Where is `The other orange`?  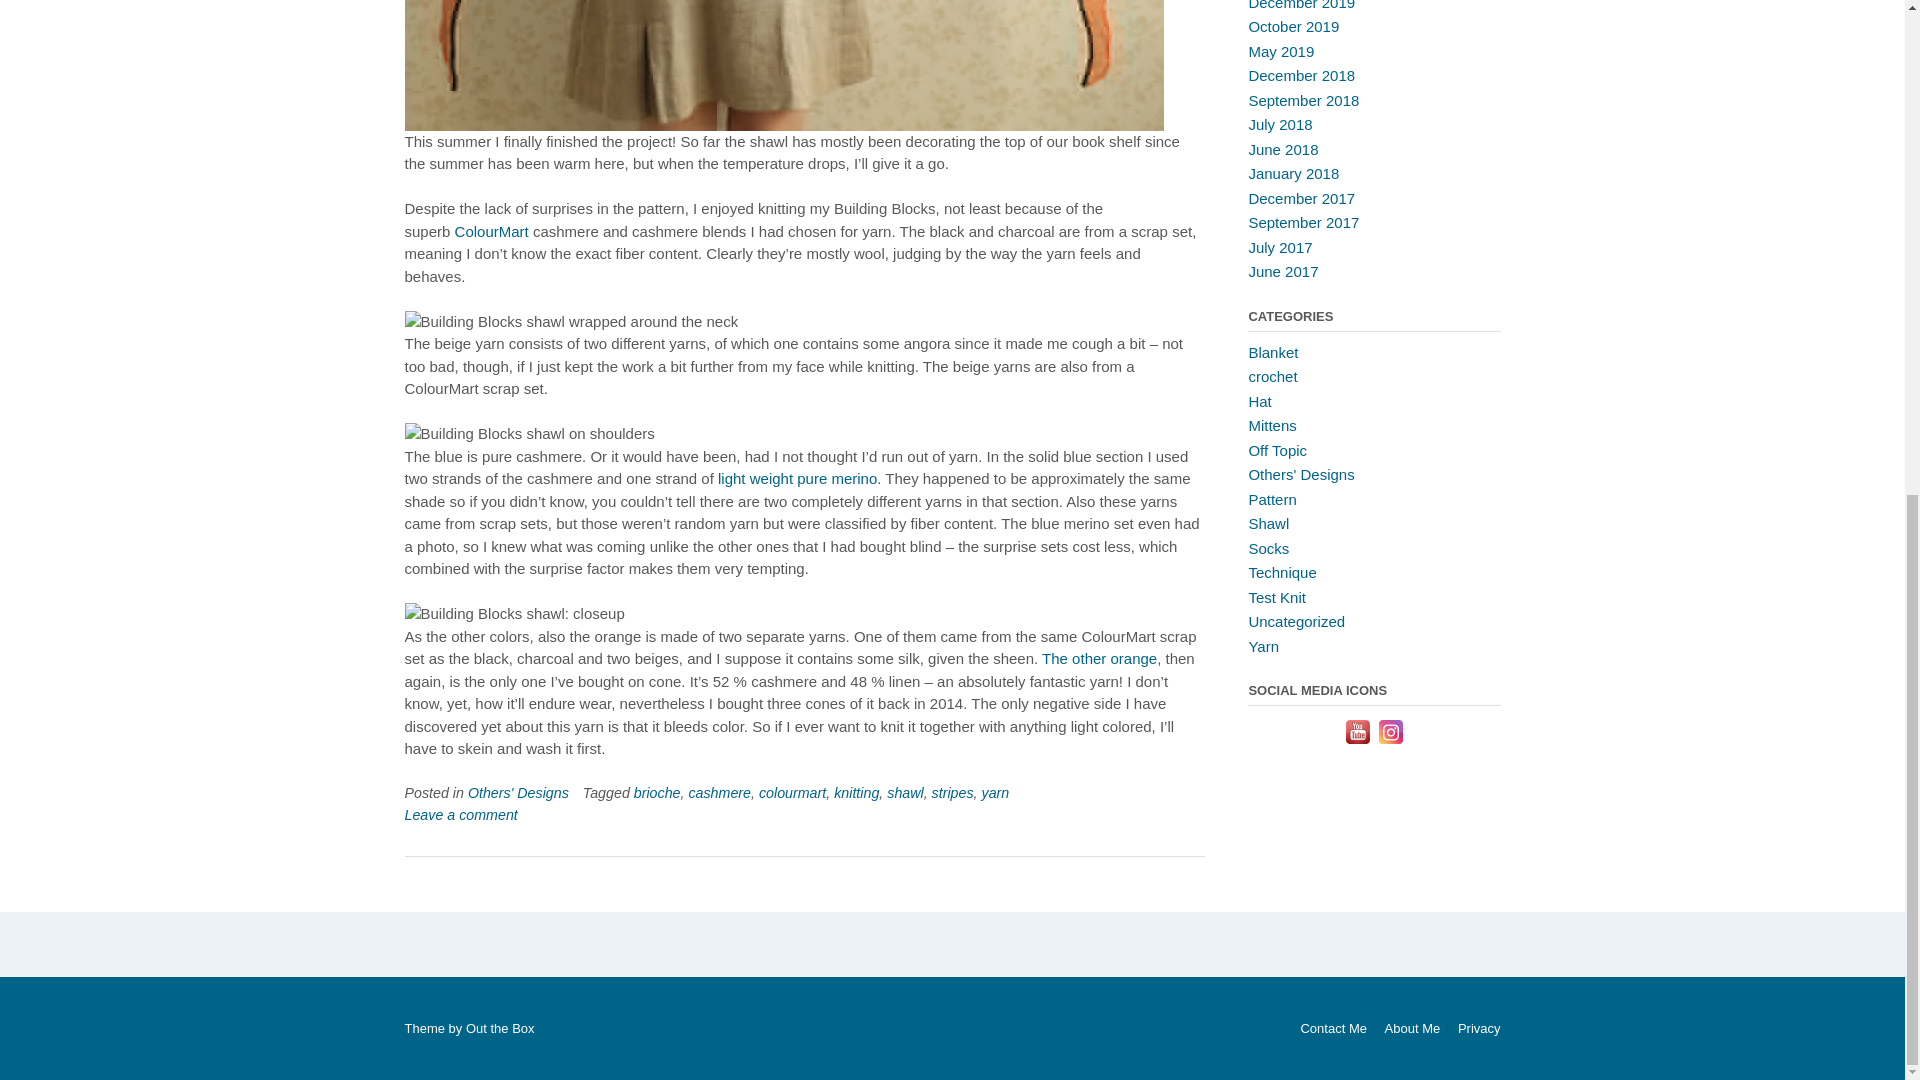 The other orange is located at coordinates (1100, 658).